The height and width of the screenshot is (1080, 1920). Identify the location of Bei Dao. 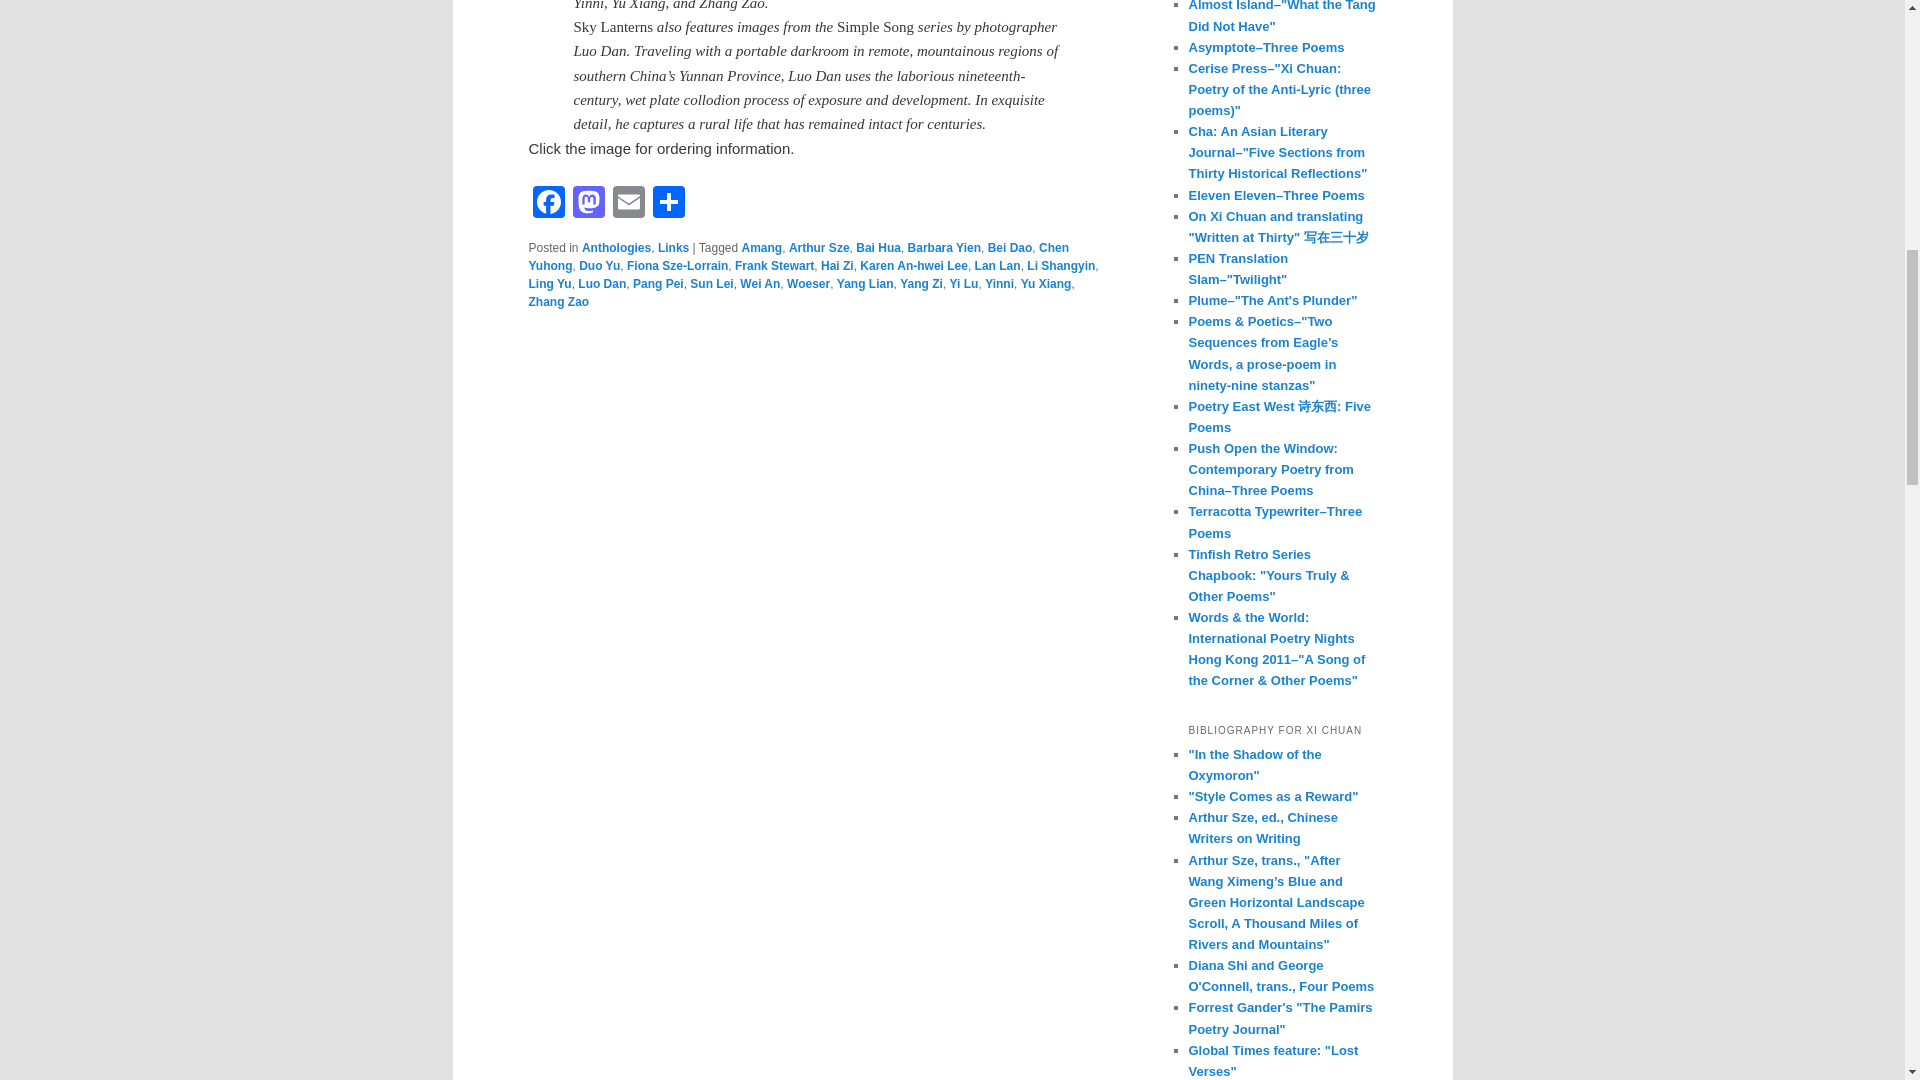
(1010, 247).